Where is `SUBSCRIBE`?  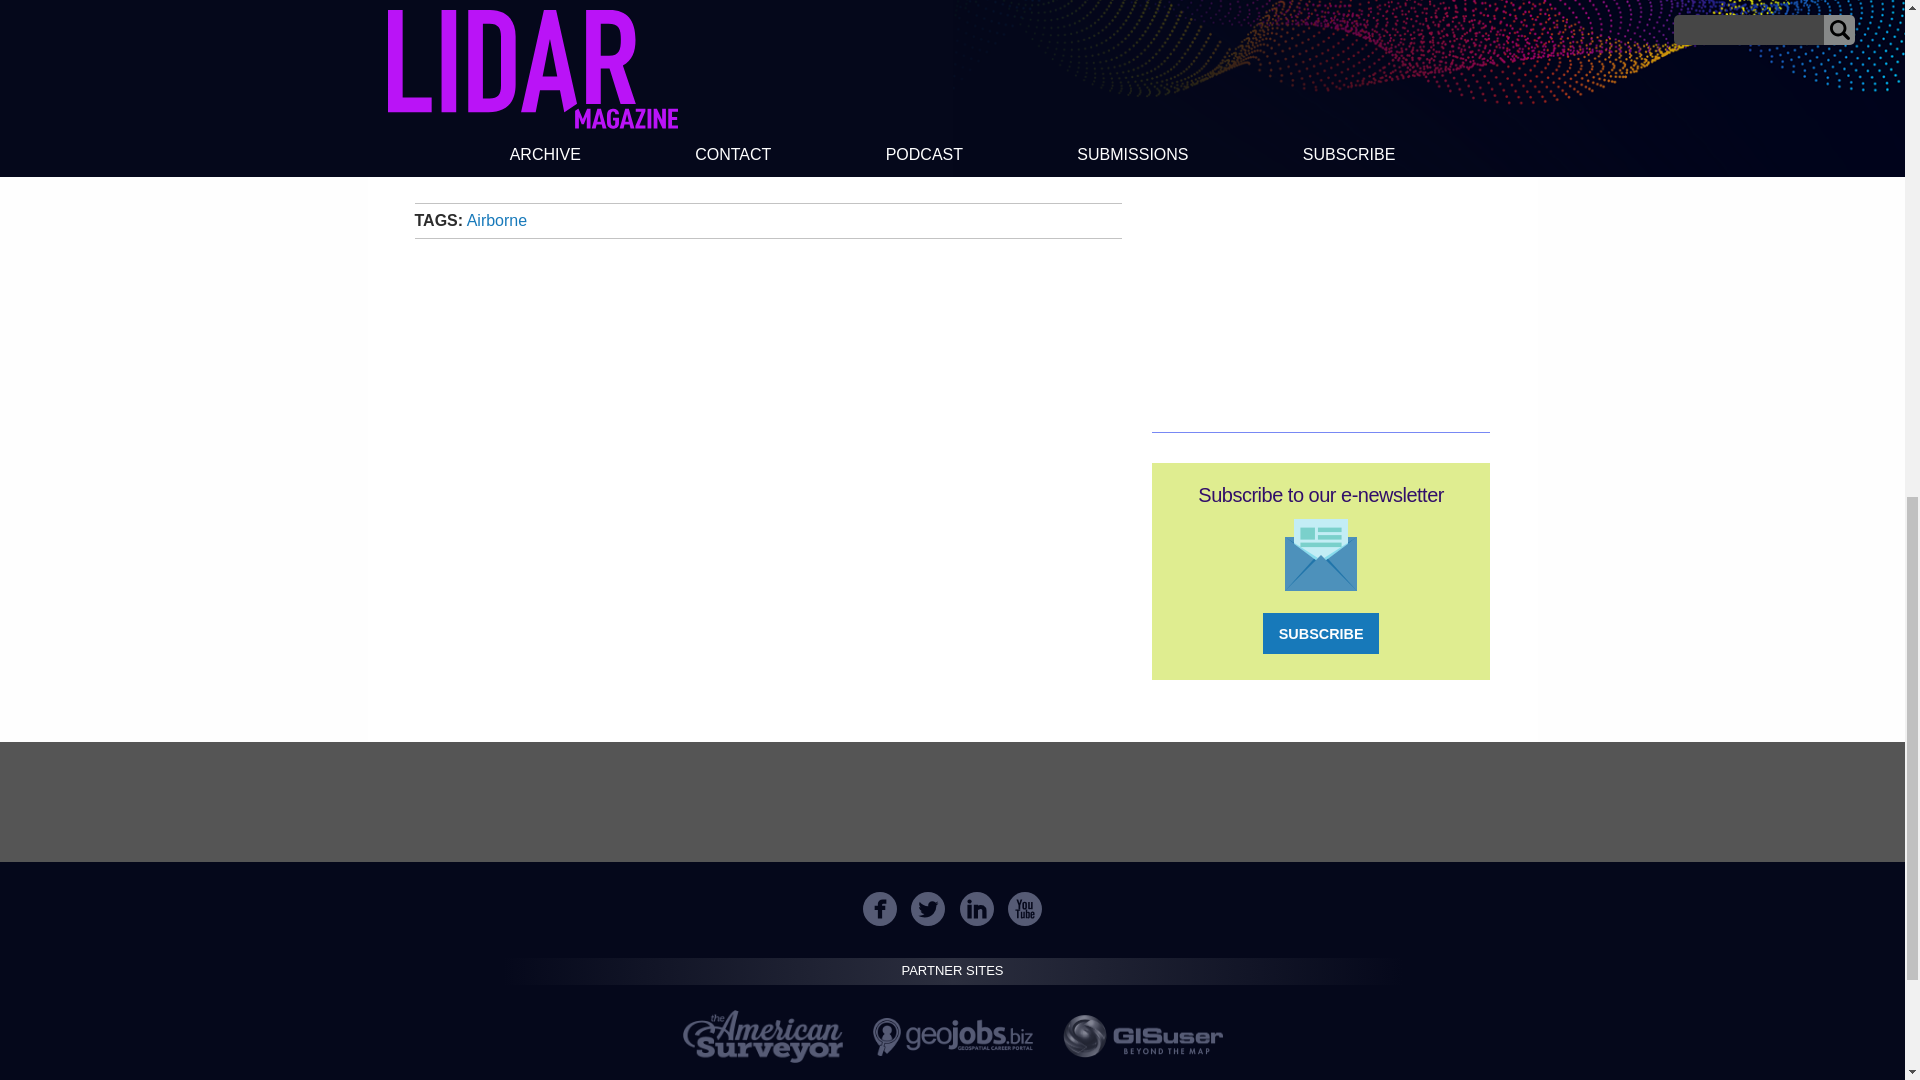 SUBSCRIBE is located at coordinates (1320, 634).